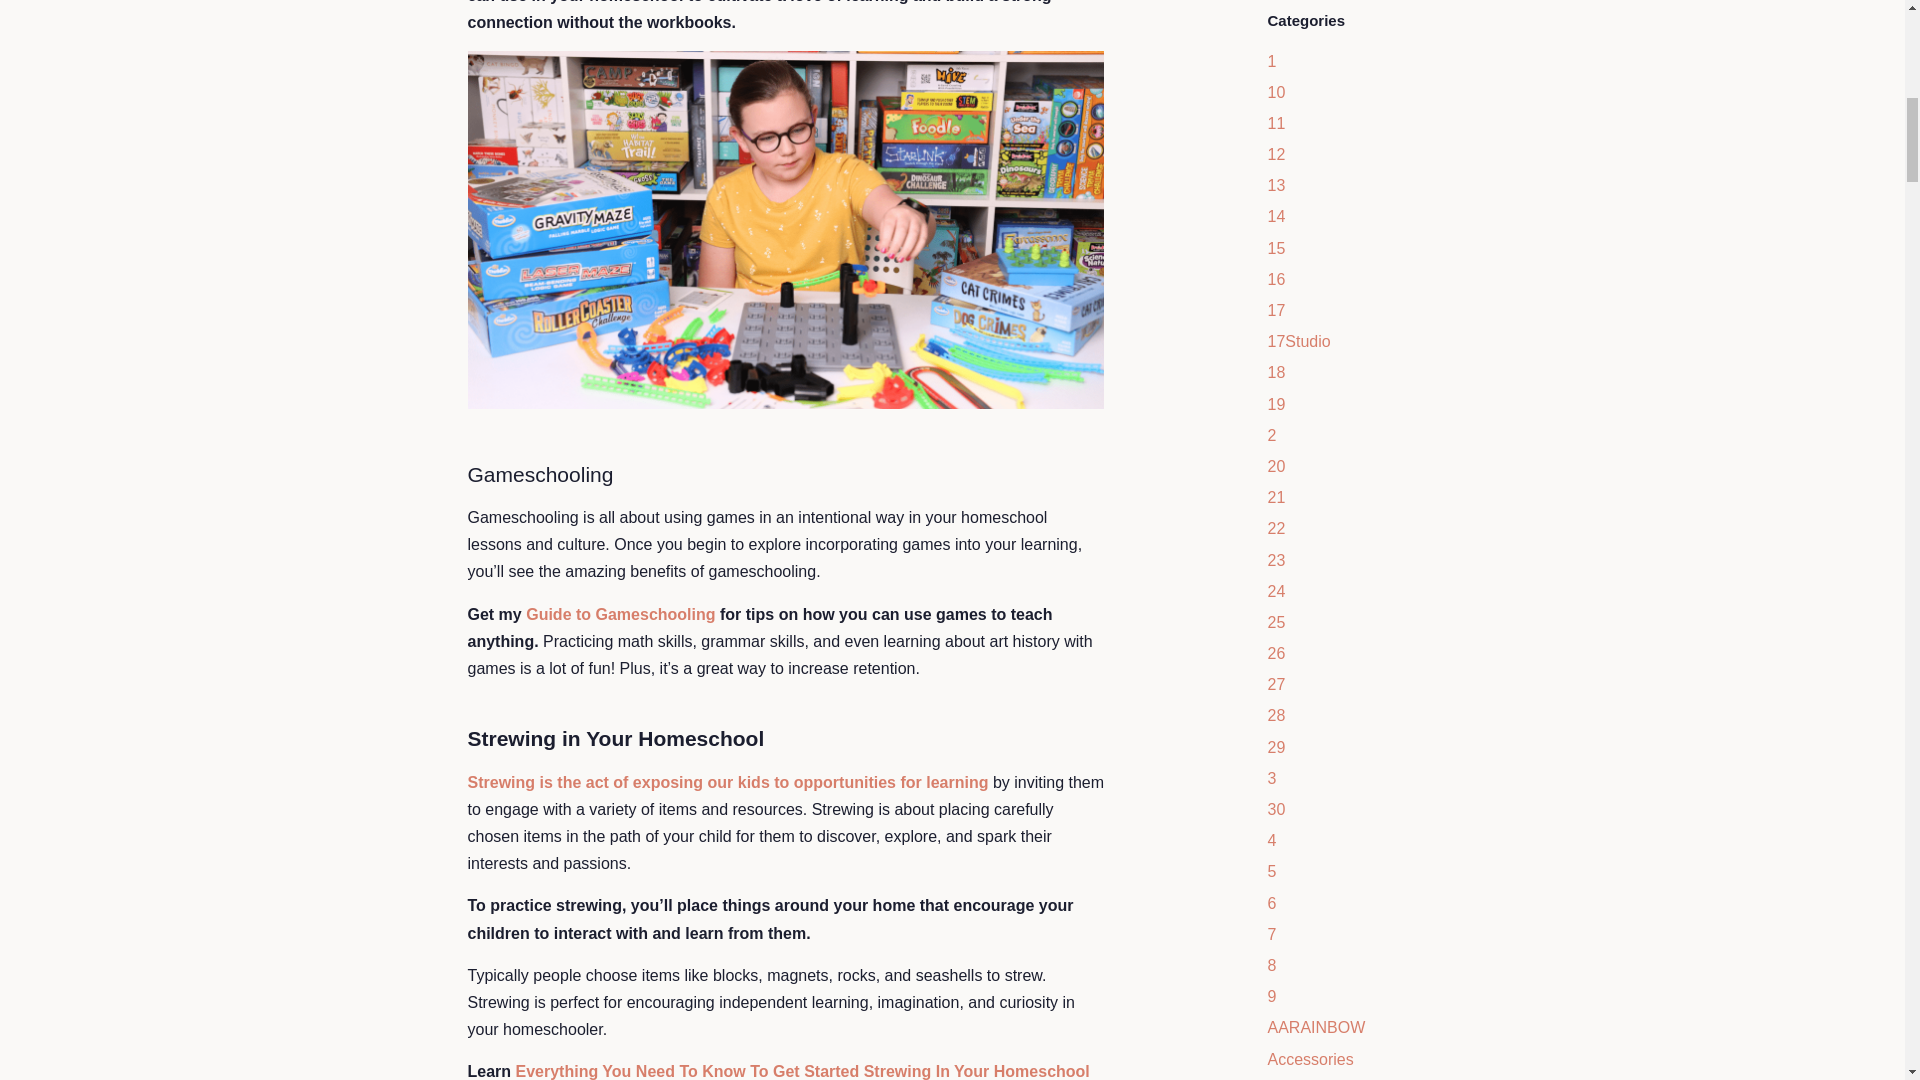 This screenshot has width=1920, height=1080. I want to click on 10, so click(1276, 92).